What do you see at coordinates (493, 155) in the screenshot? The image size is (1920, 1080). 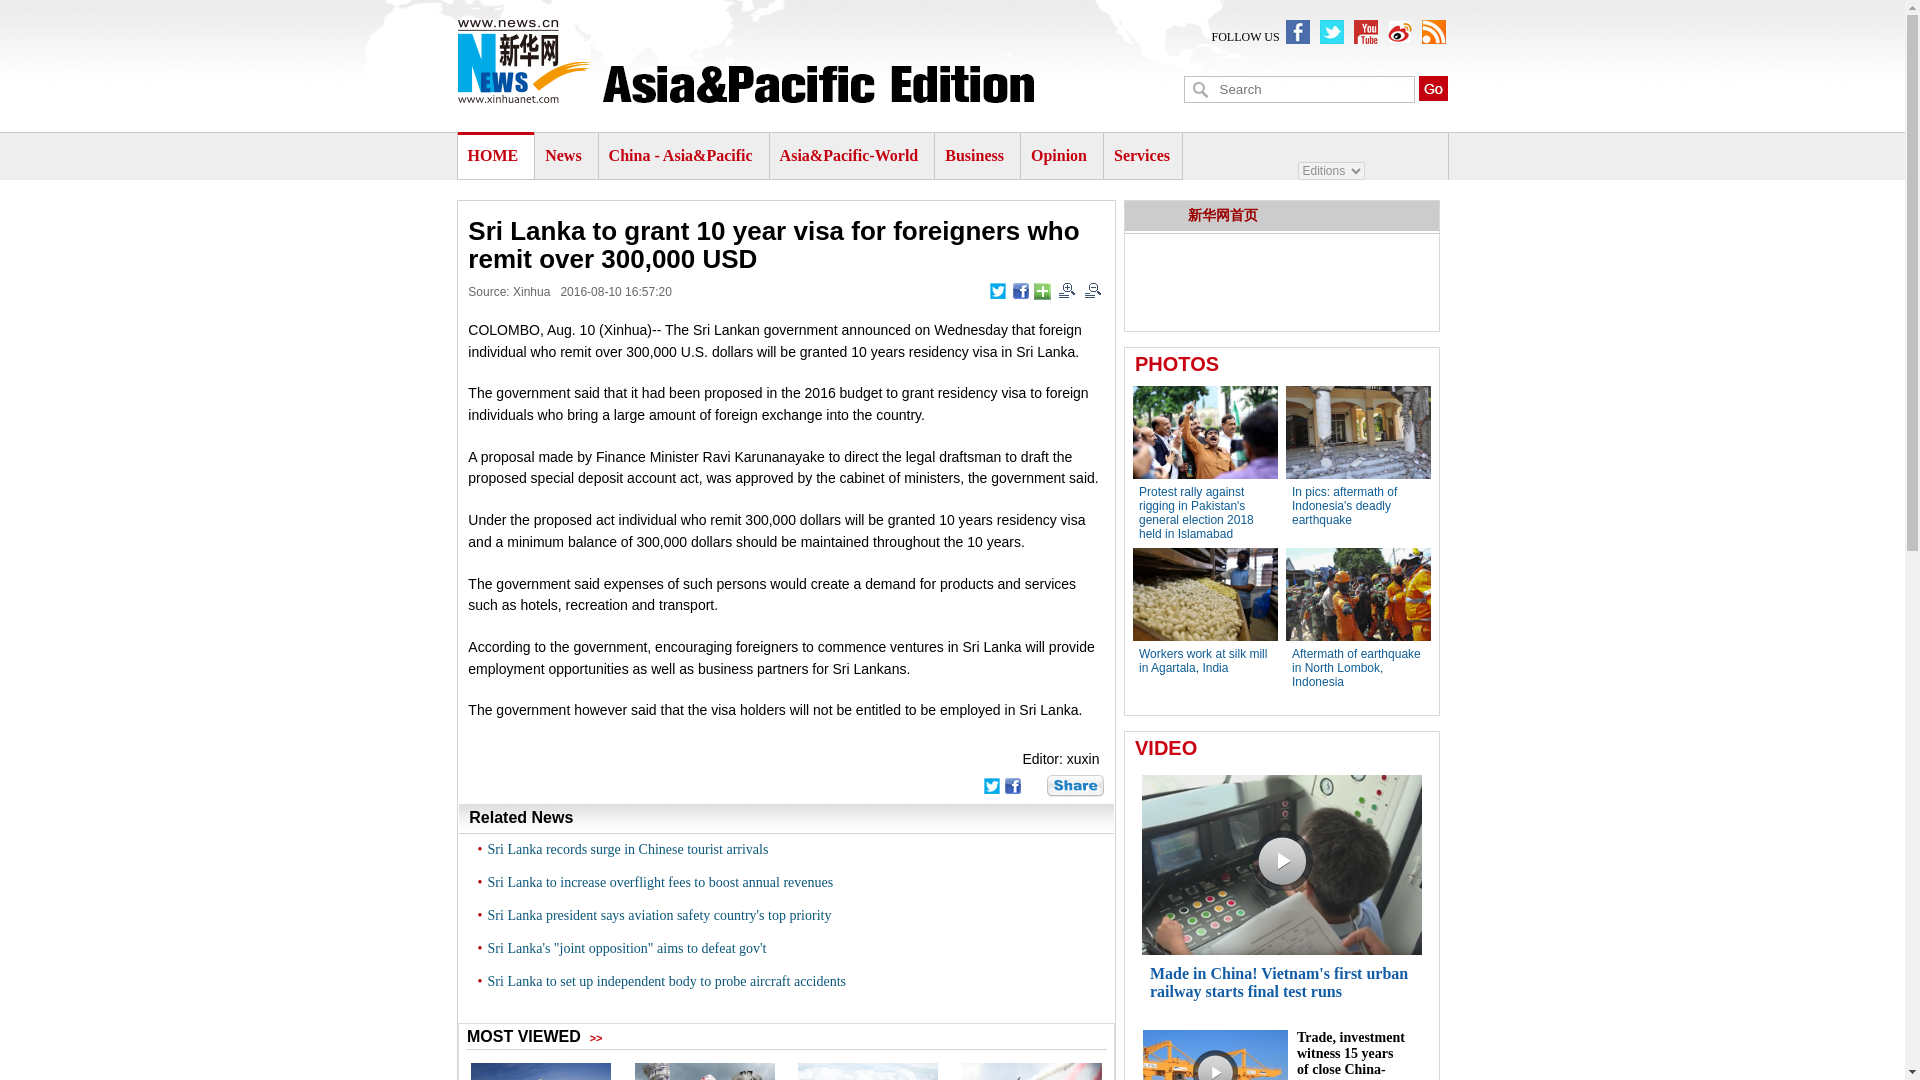 I see `HOME` at bounding box center [493, 155].